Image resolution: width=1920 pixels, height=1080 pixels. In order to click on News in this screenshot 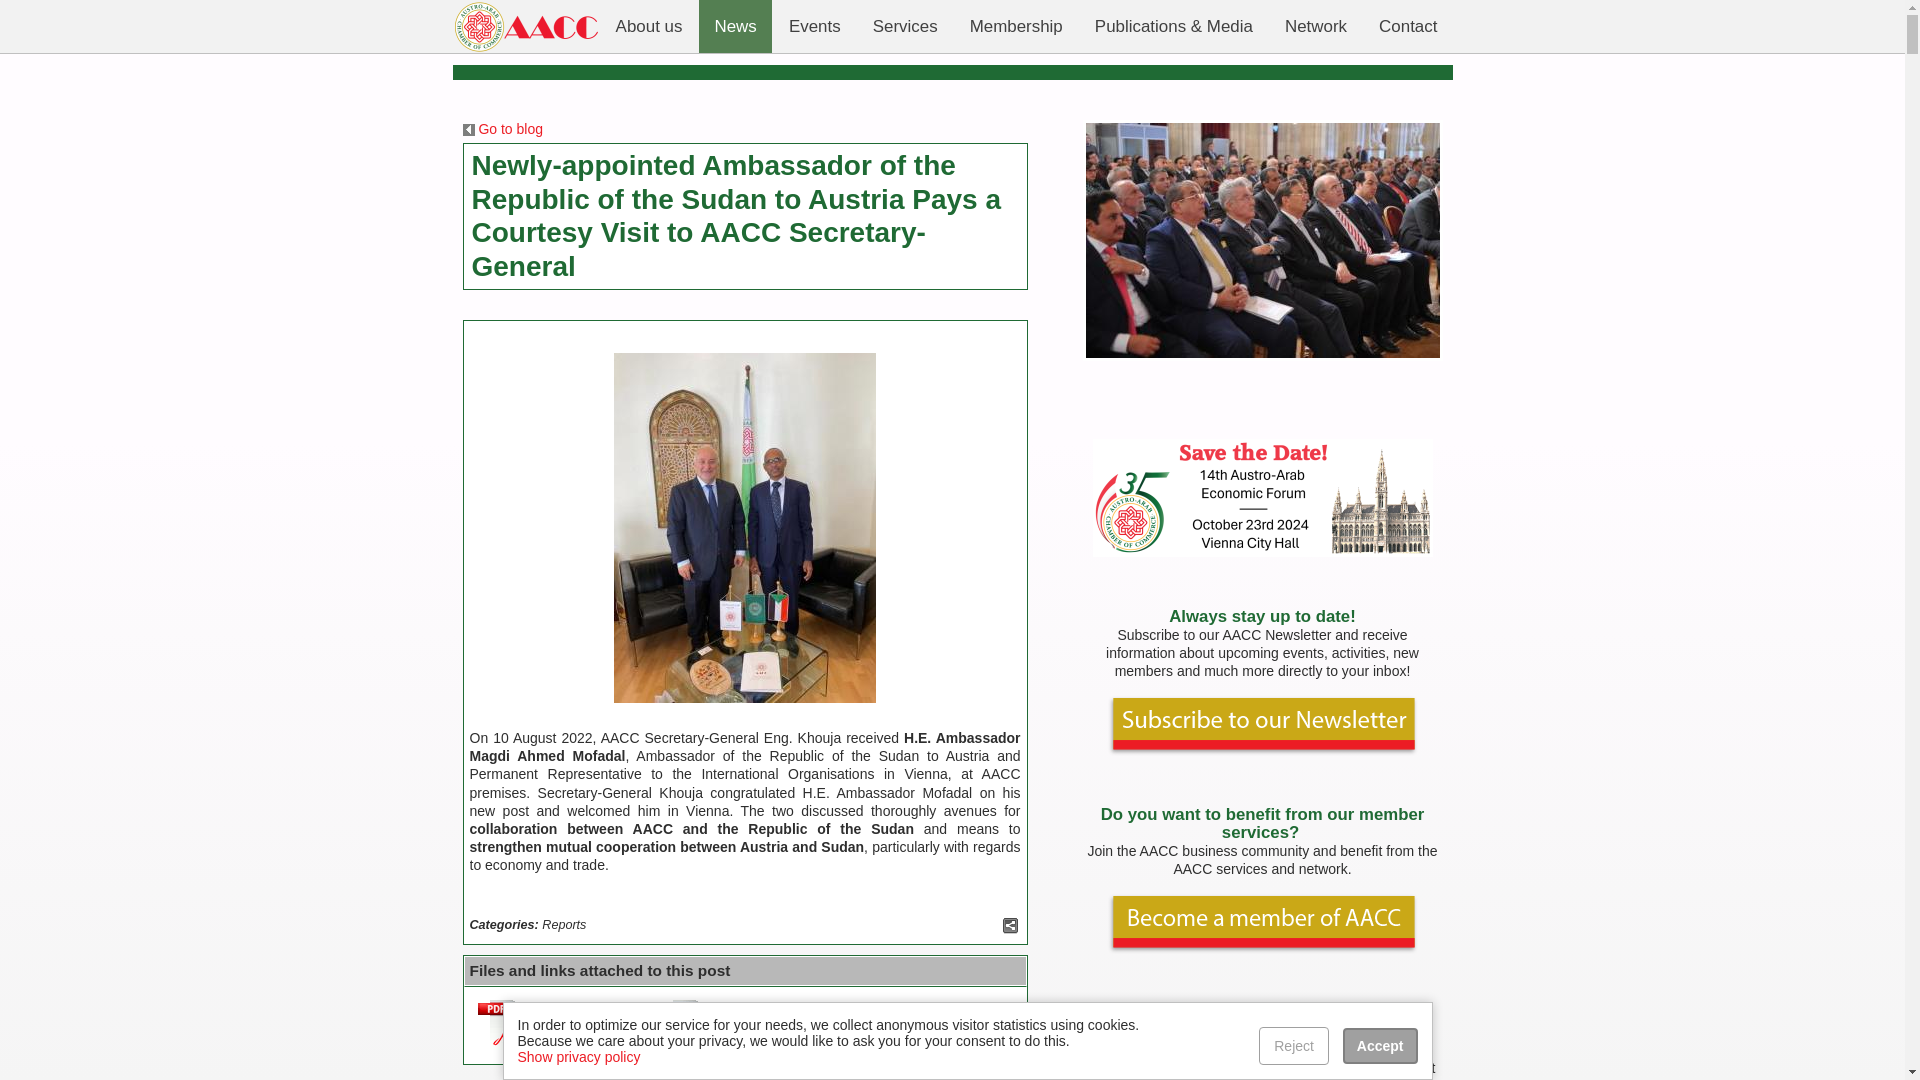, I will do `click(734, 26)`.